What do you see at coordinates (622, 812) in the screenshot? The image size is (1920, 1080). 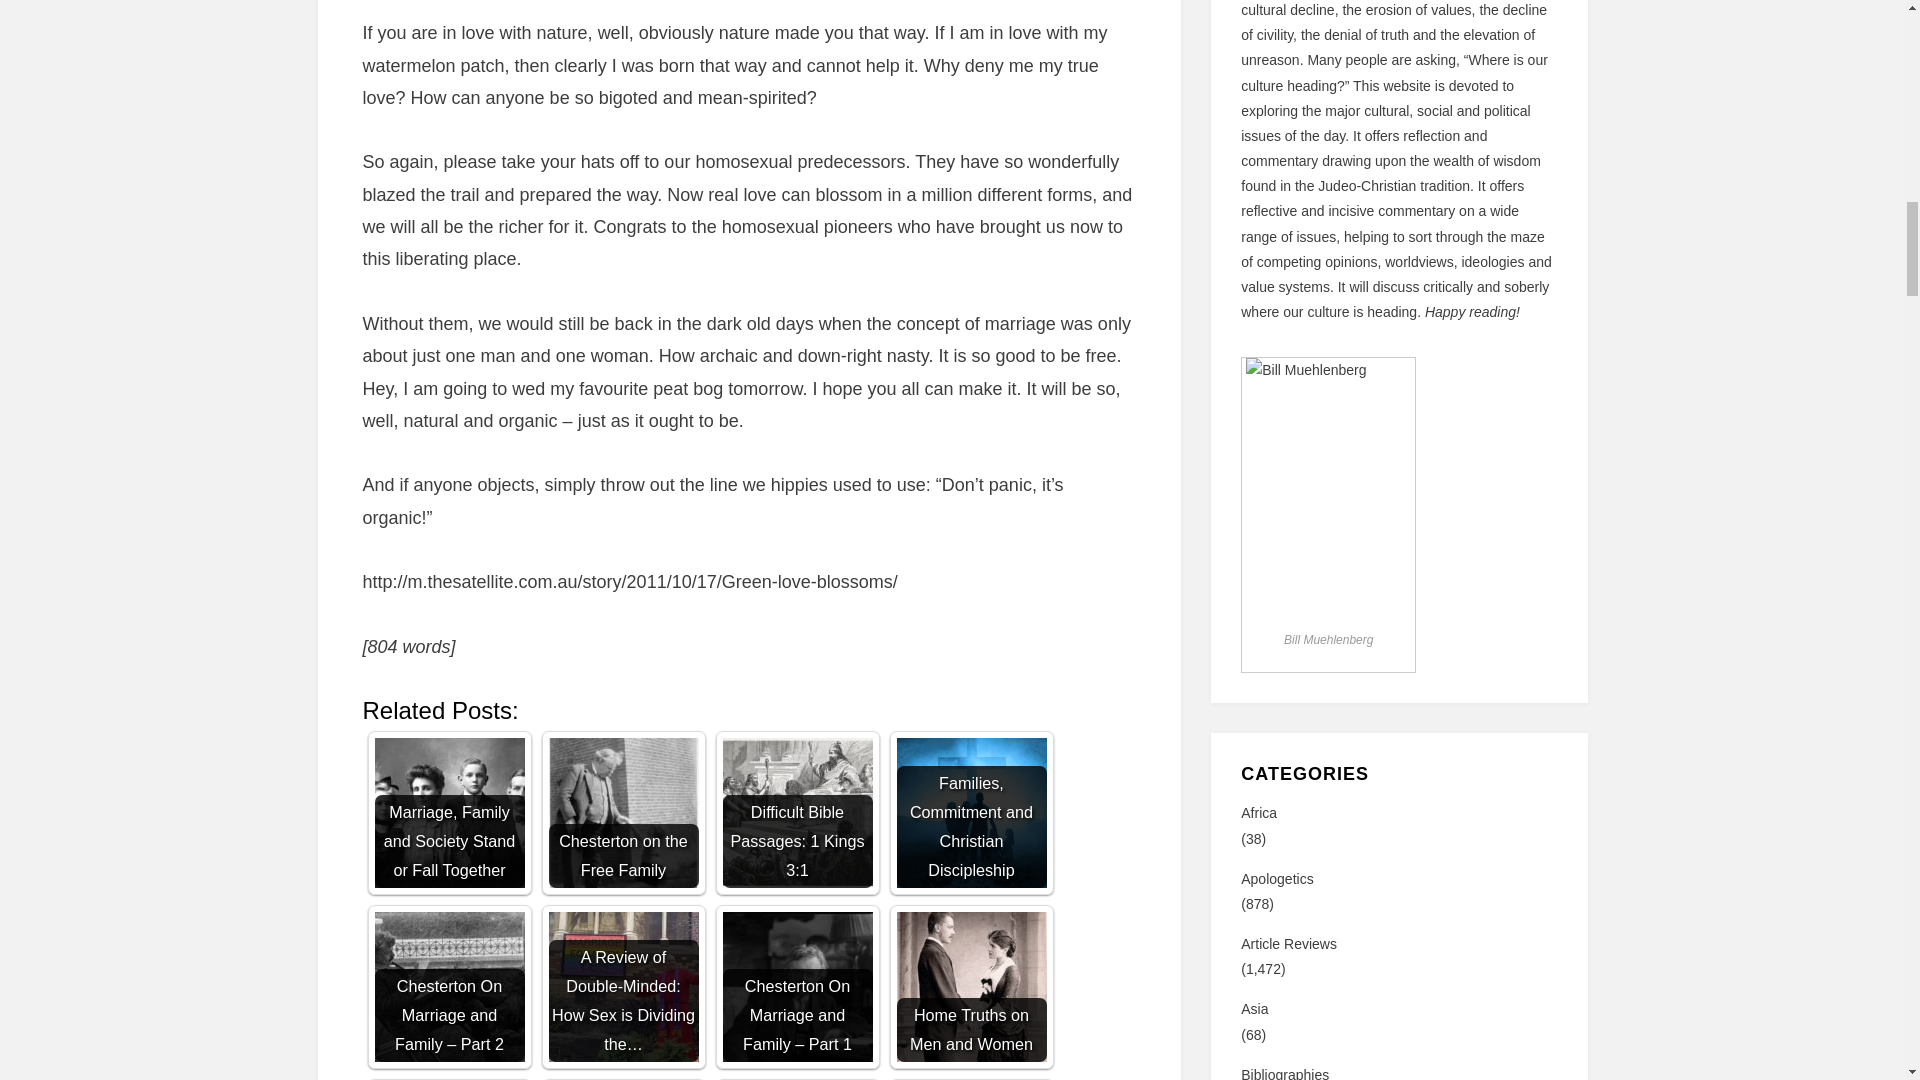 I see `Chesterton on the Free Family` at bounding box center [622, 812].